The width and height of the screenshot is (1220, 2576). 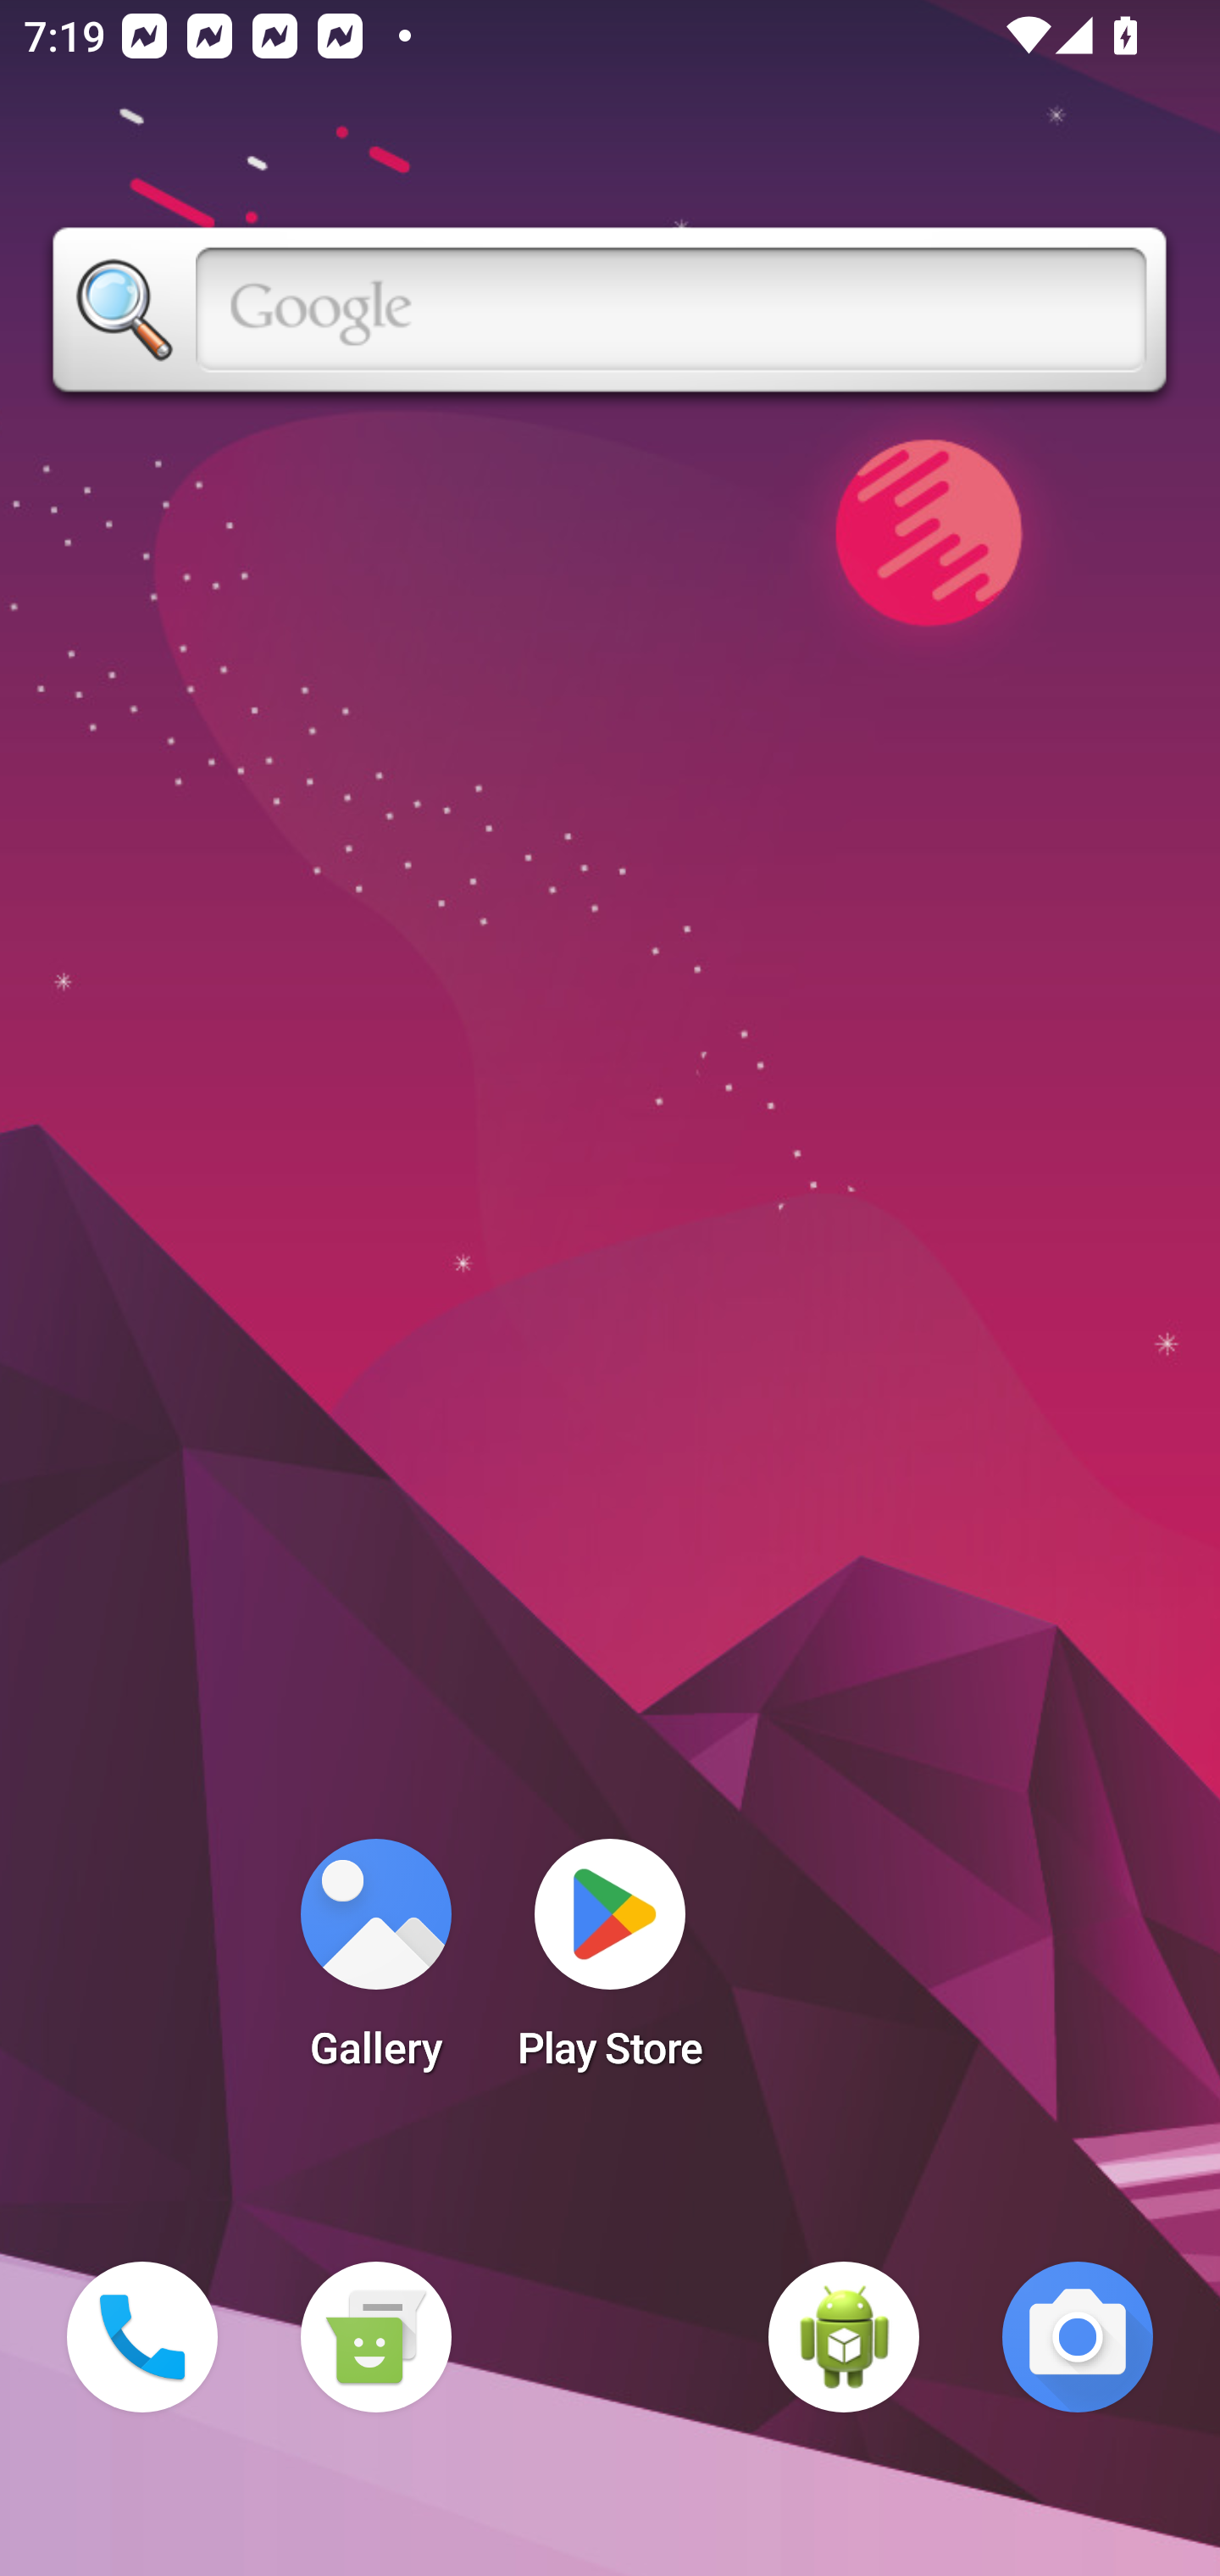 What do you see at coordinates (375, 1964) in the screenshot?
I see `Gallery` at bounding box center [375, 1964].